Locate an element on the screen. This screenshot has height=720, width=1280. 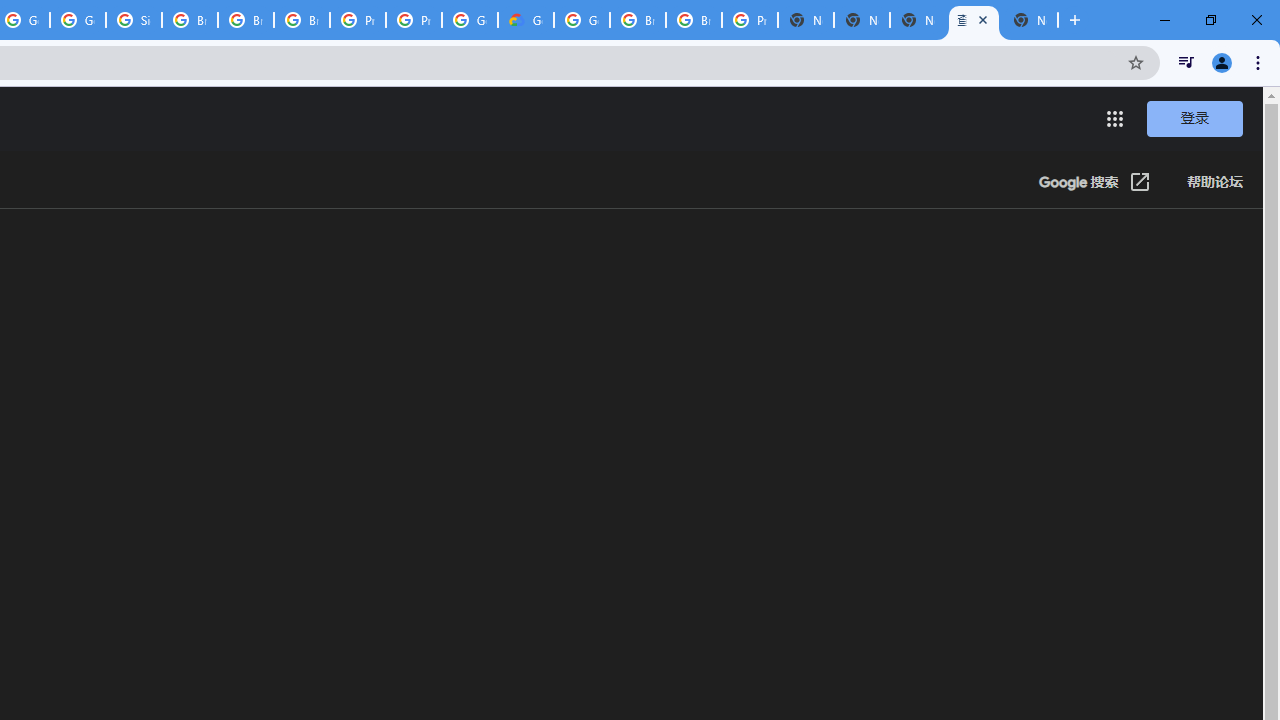
Browse Chrome as a guest - Computer - Google Chrome Help is located at coordinates (302, 20).